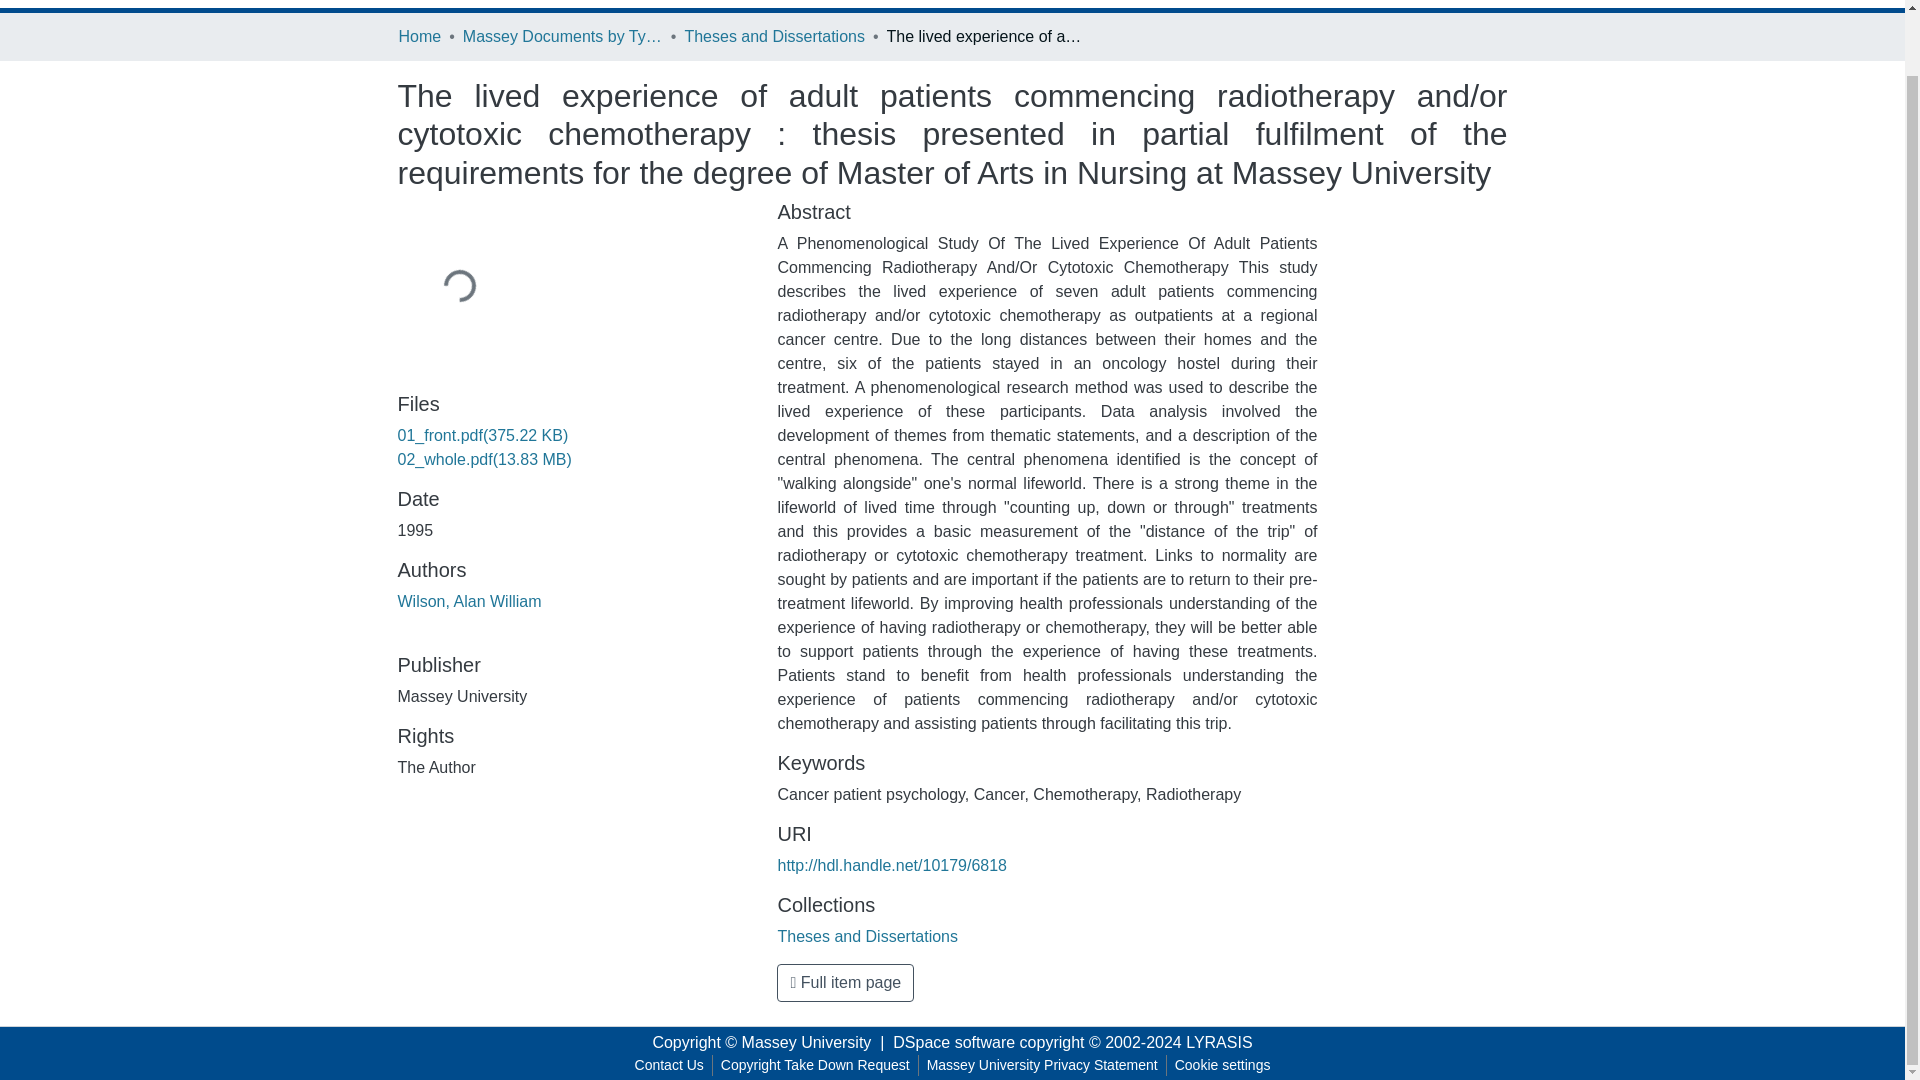 This screenshot has width=1920, height=1080. What do you see at coordinates (954, 1042) in the screenshot?
I see `DSpace software` at bounding box center [954, 1042].